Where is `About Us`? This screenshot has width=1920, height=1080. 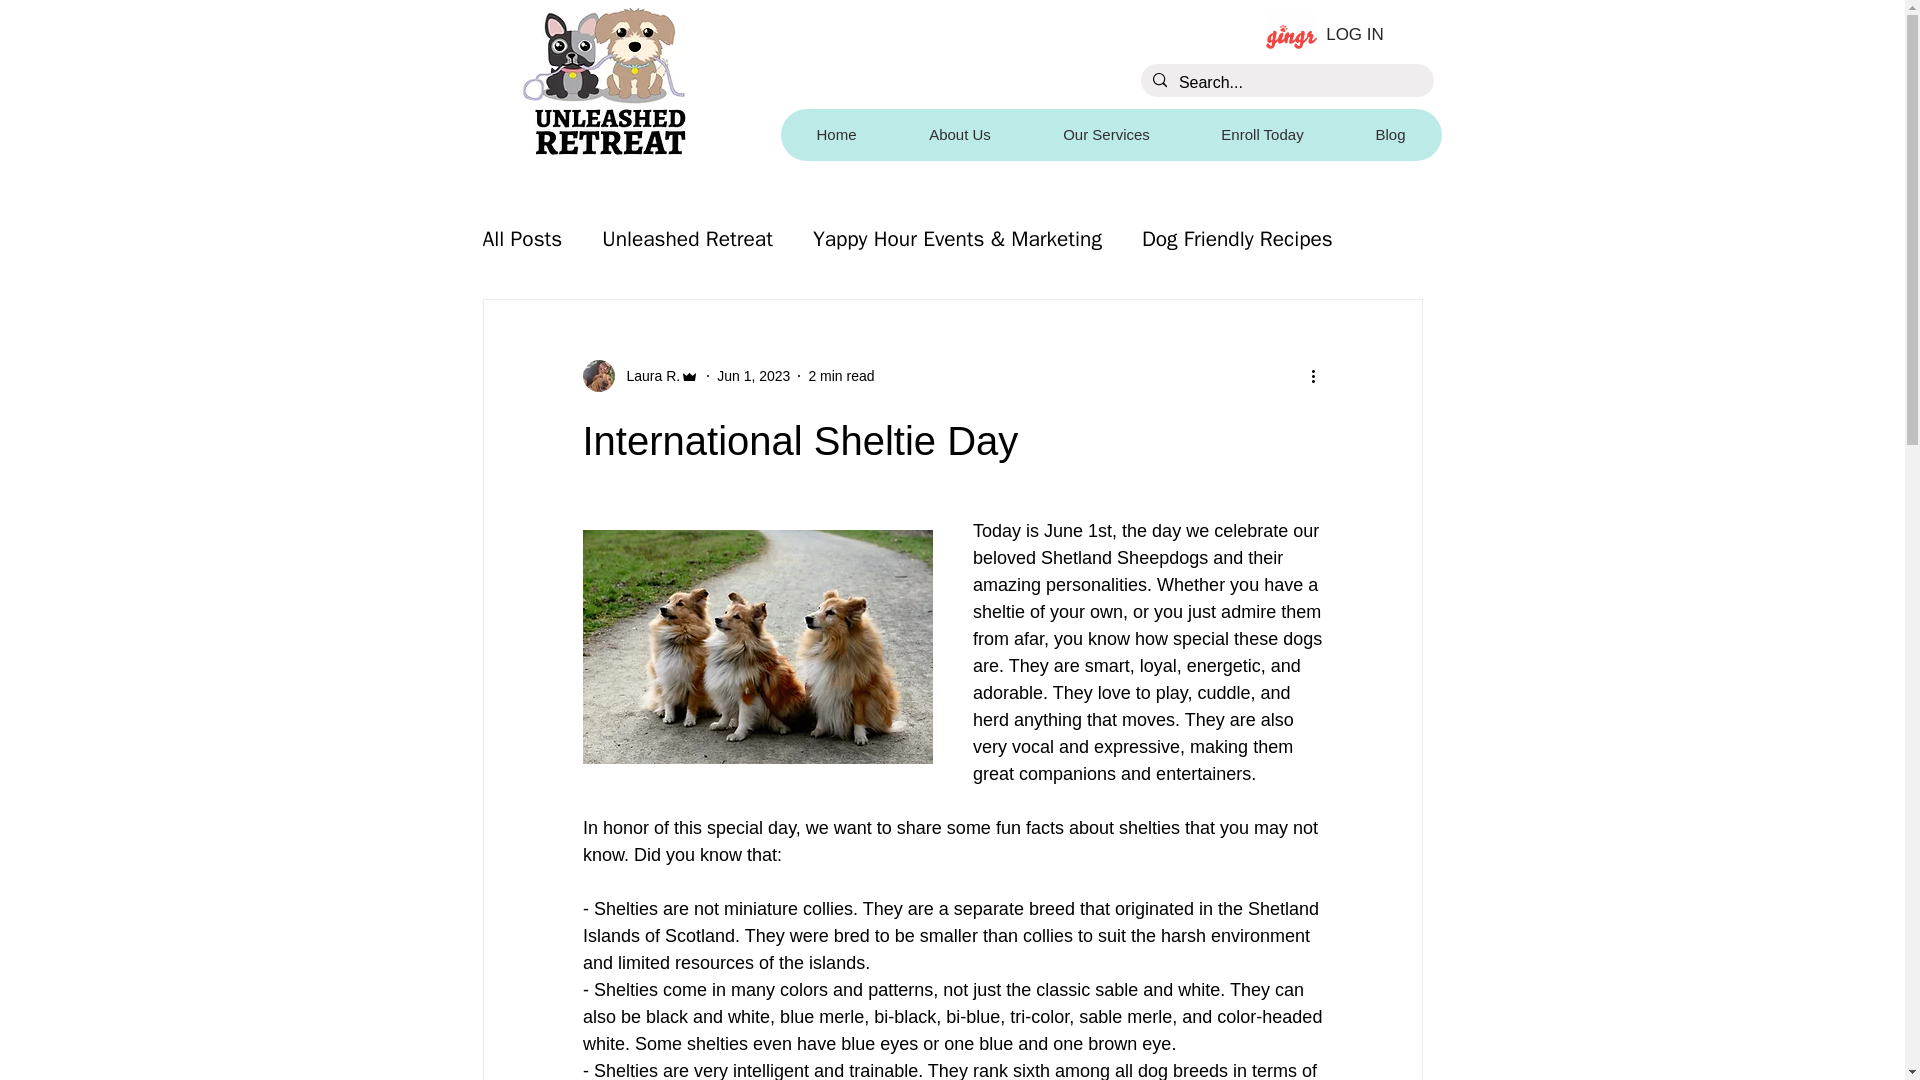
About Us is located at coordinates (958, 134).